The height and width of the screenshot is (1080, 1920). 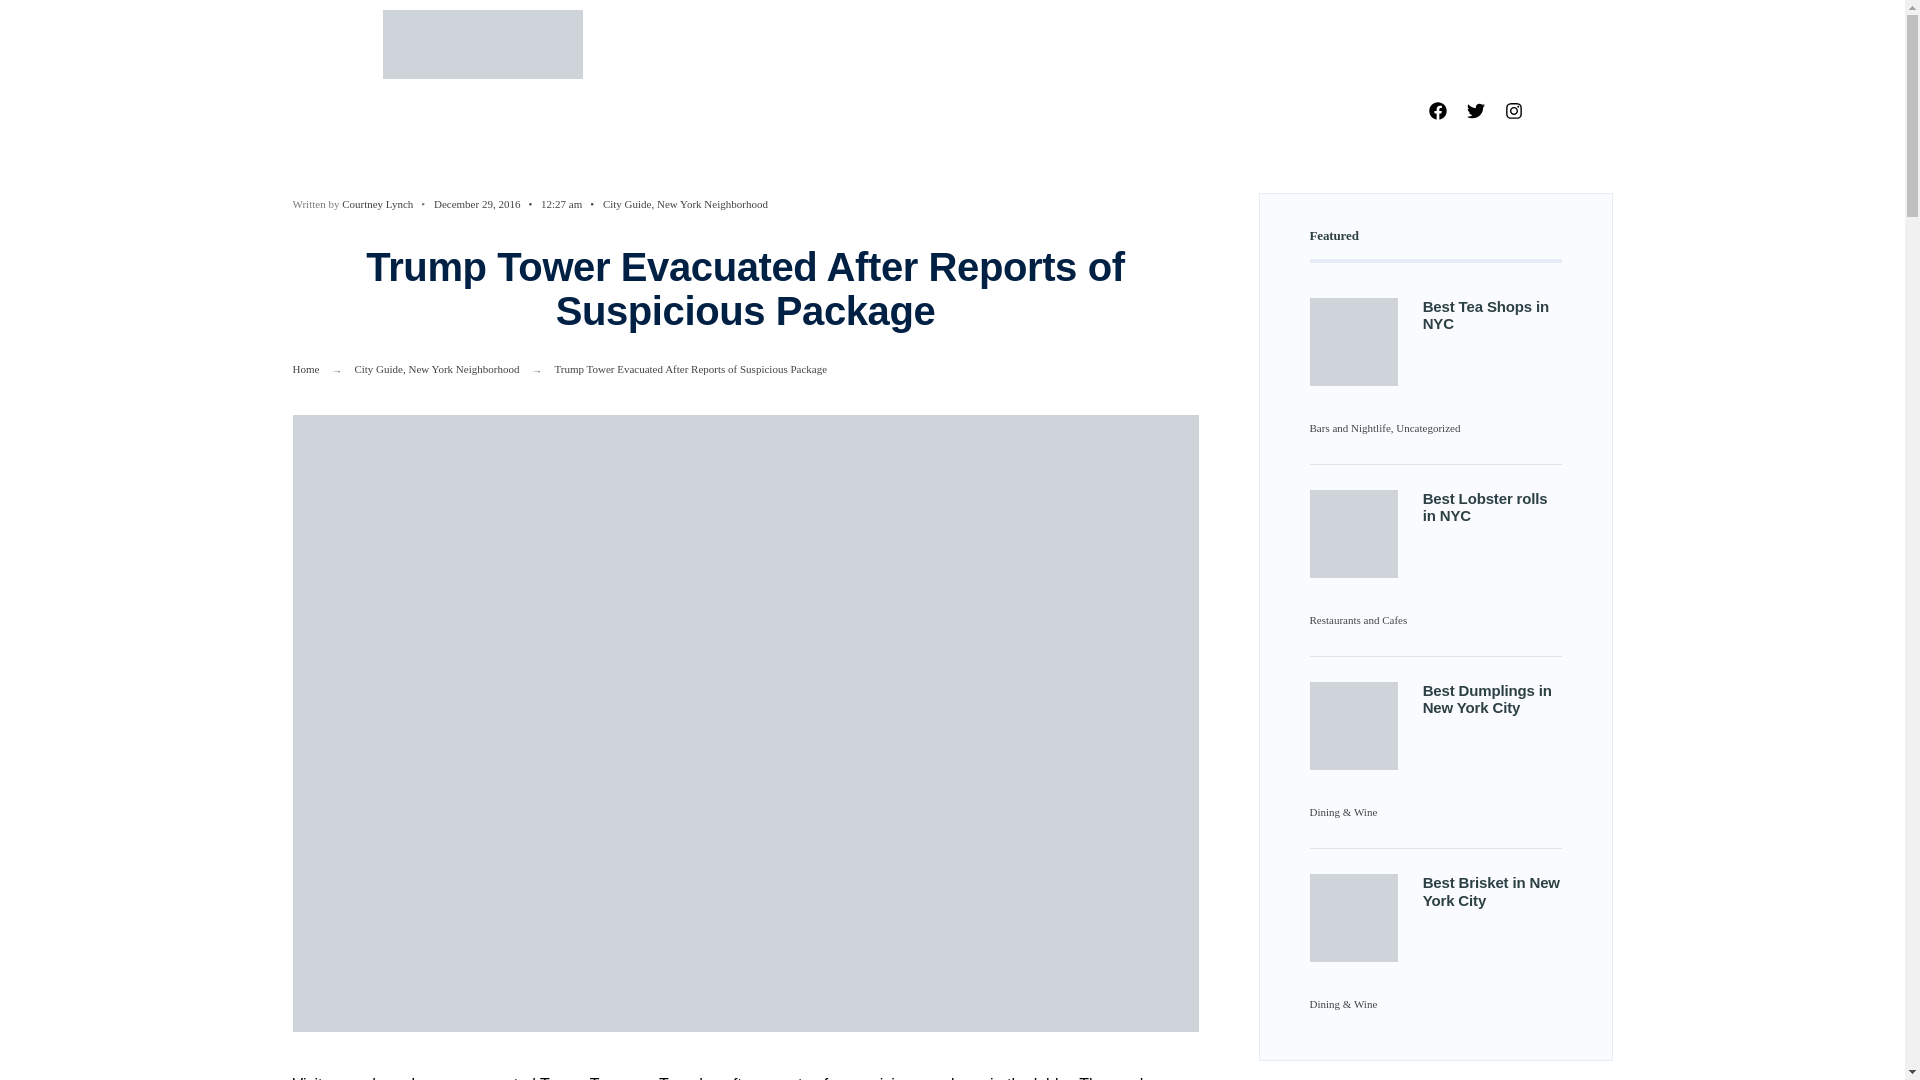 I want to click on Posts by Courtney Lynch, so click(x=376, y=203).